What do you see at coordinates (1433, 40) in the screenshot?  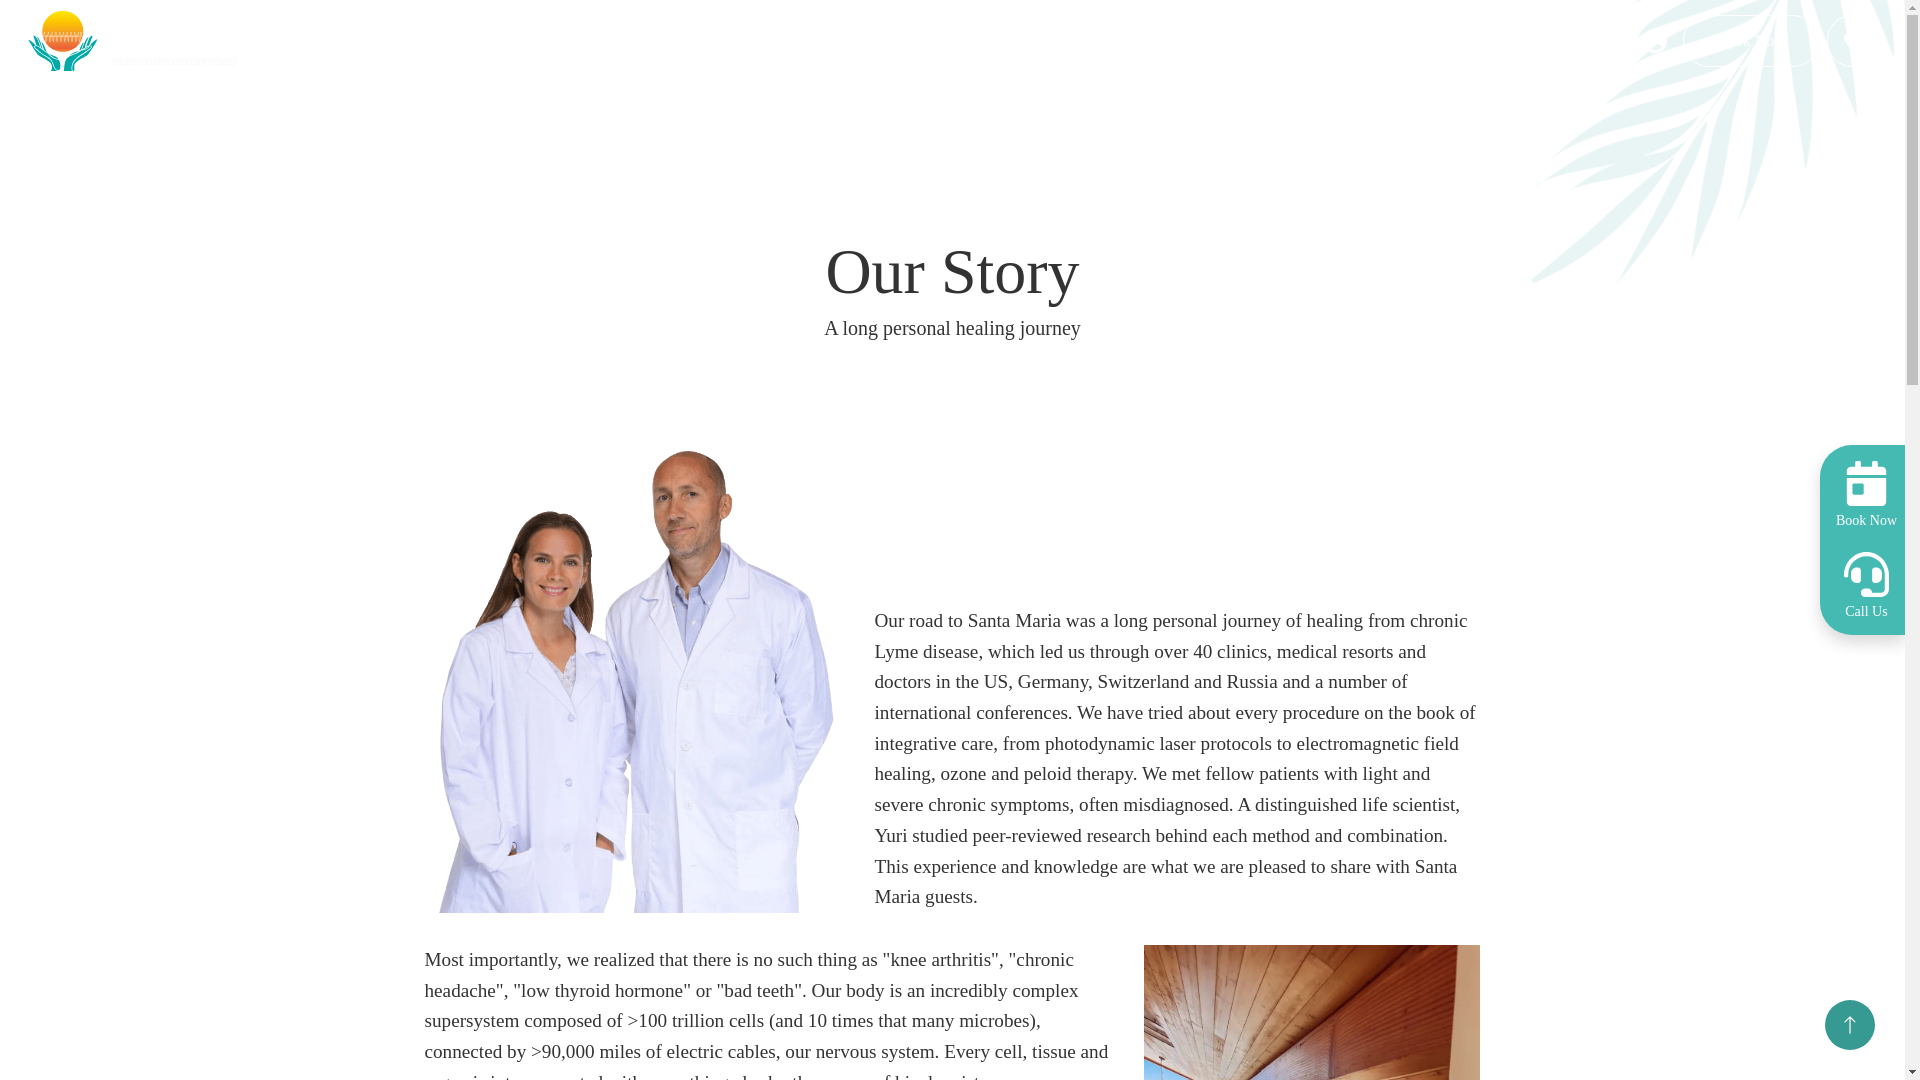 I see `PRICES` at bounding box center [1433, 40].